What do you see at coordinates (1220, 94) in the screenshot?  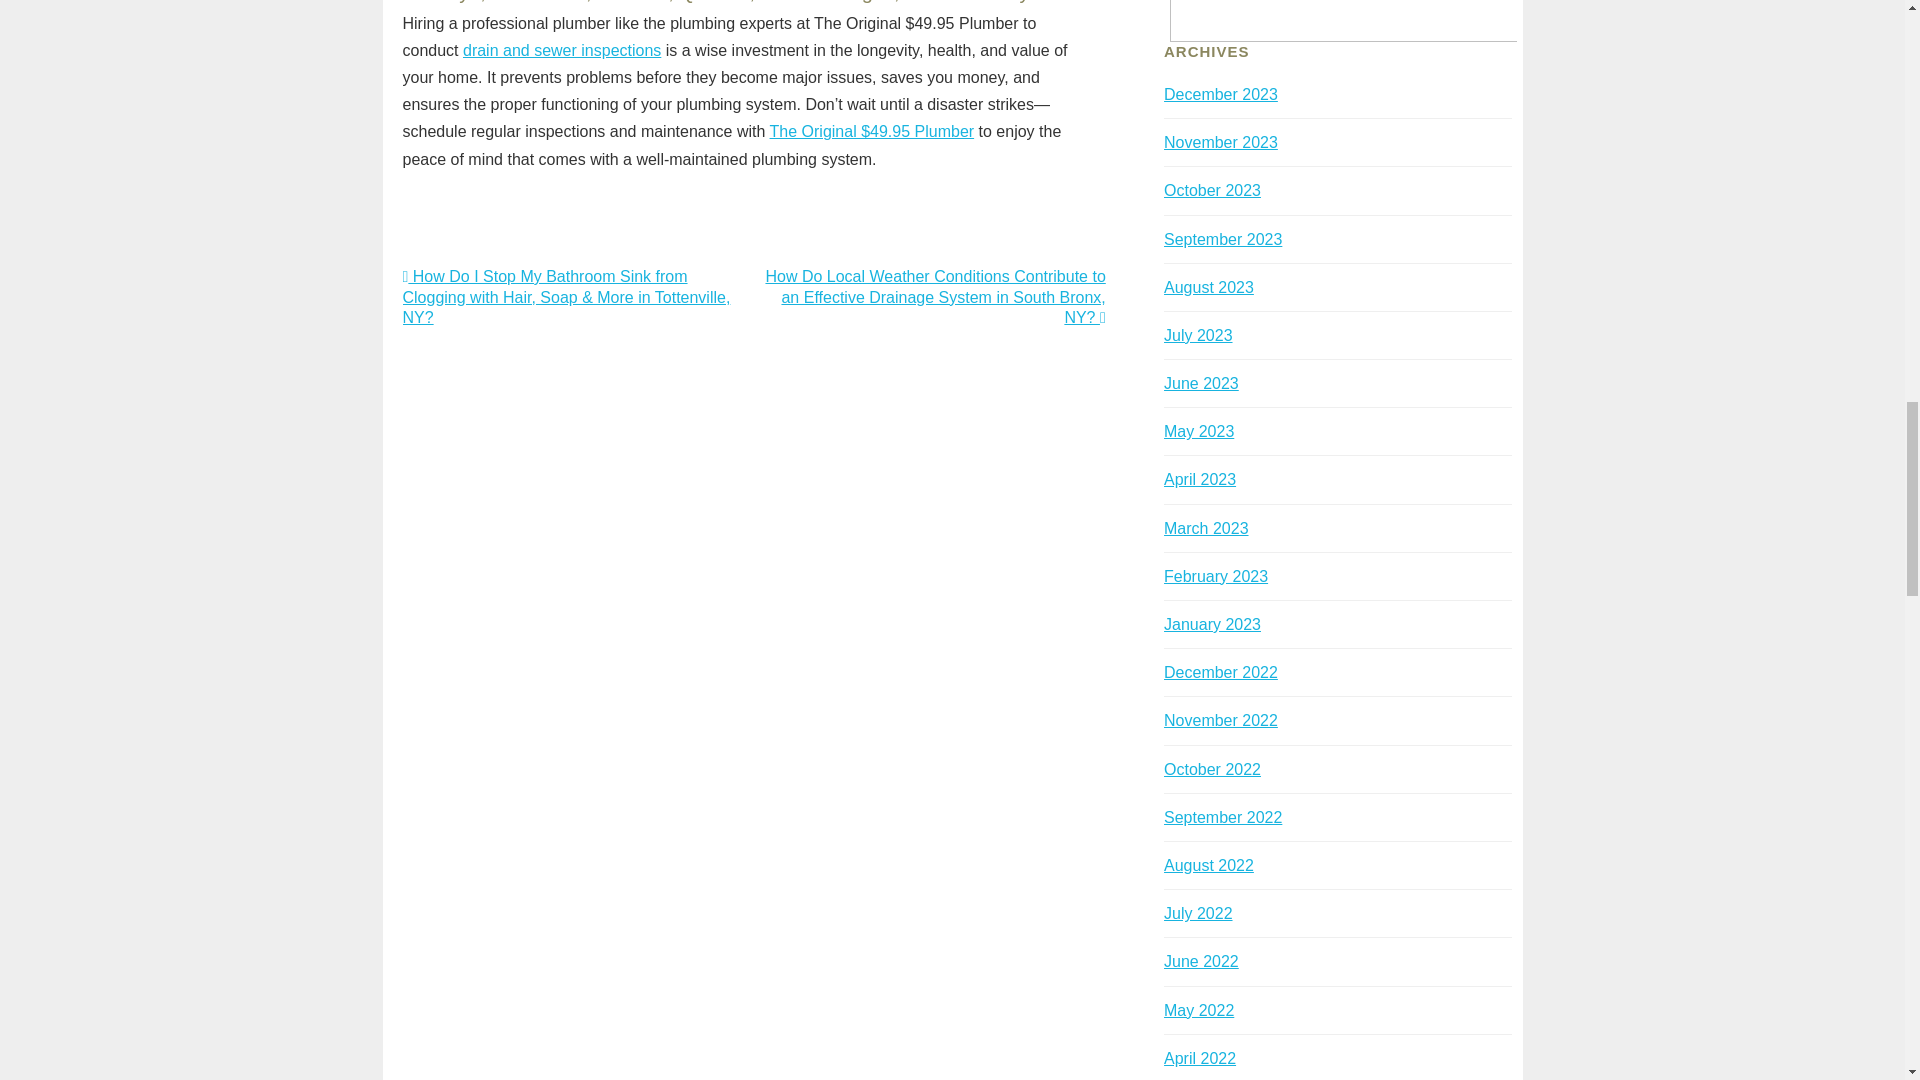 I see `December 2023` at bounding box center [1220, 94].